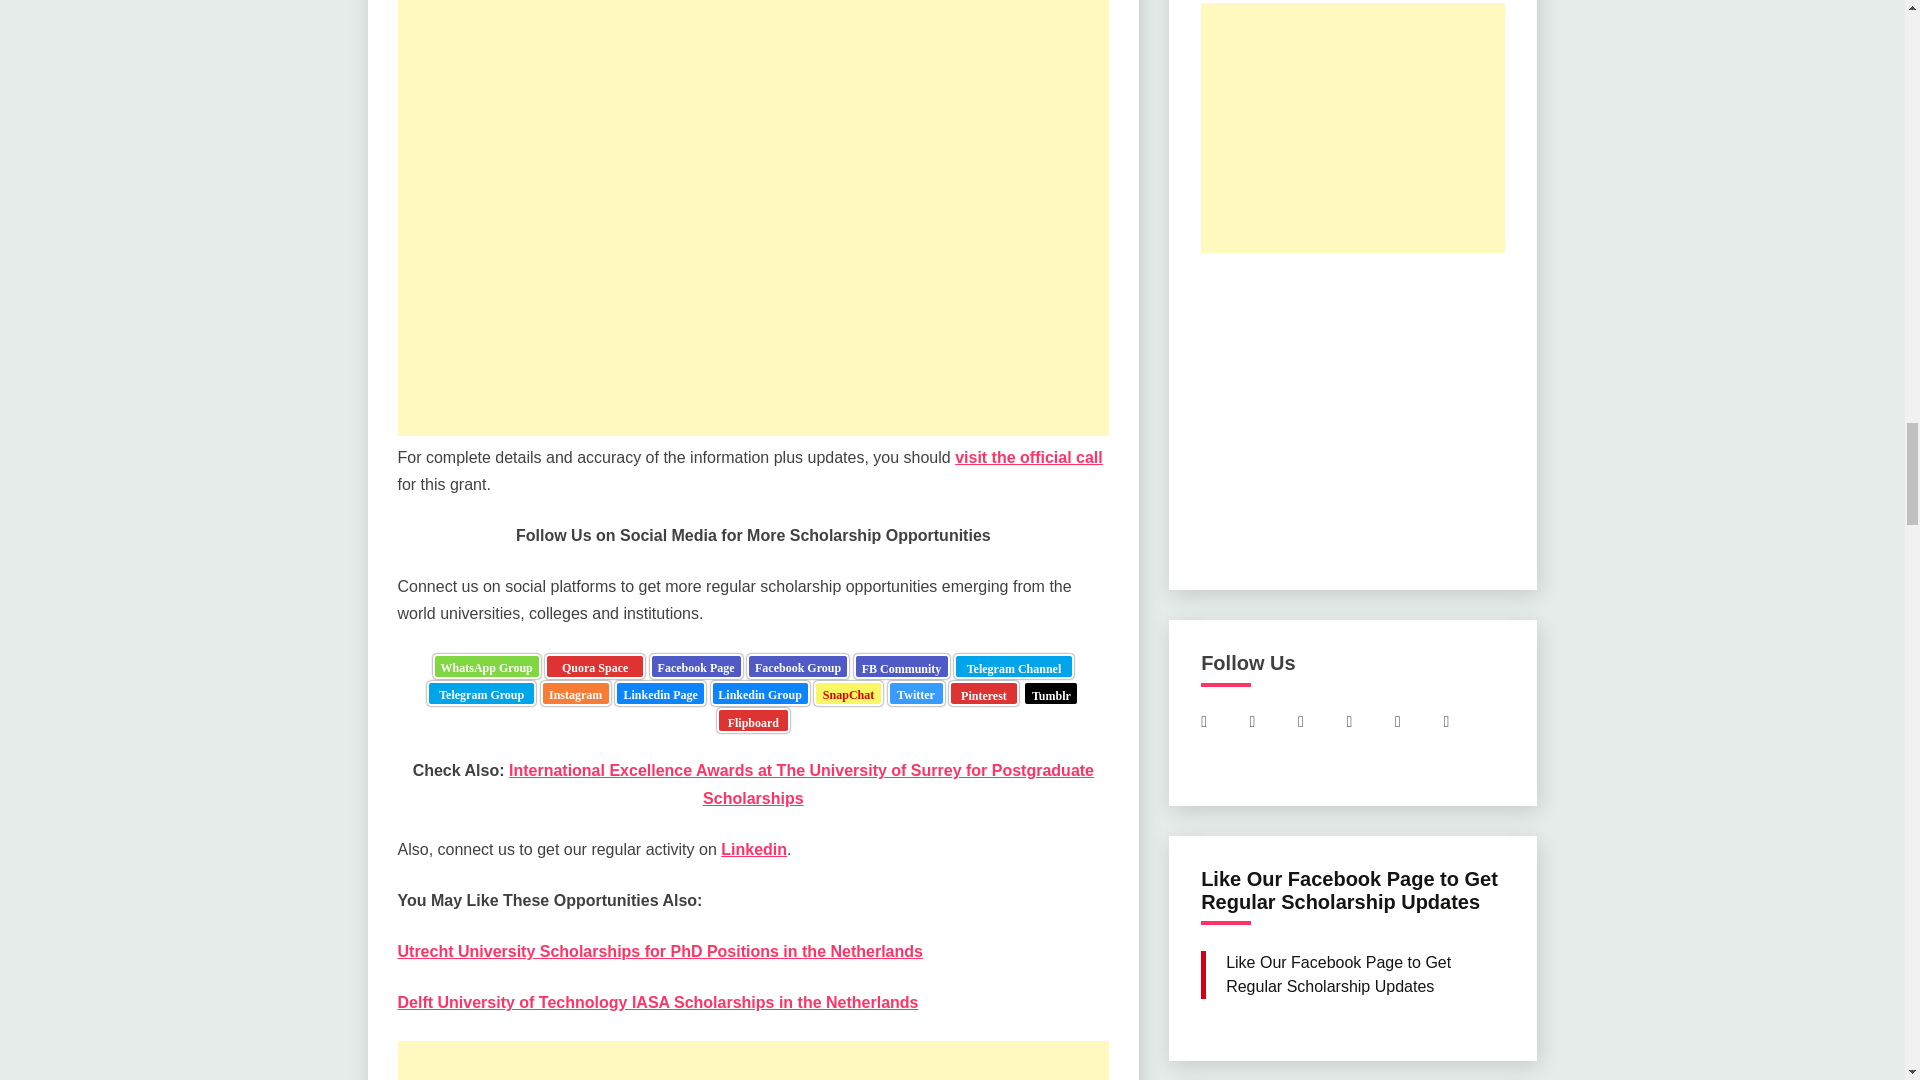  What do you see at coordinates (1028, 457) in the screenshot?
I see `visit the official call` at bounding box center [1028, 457].